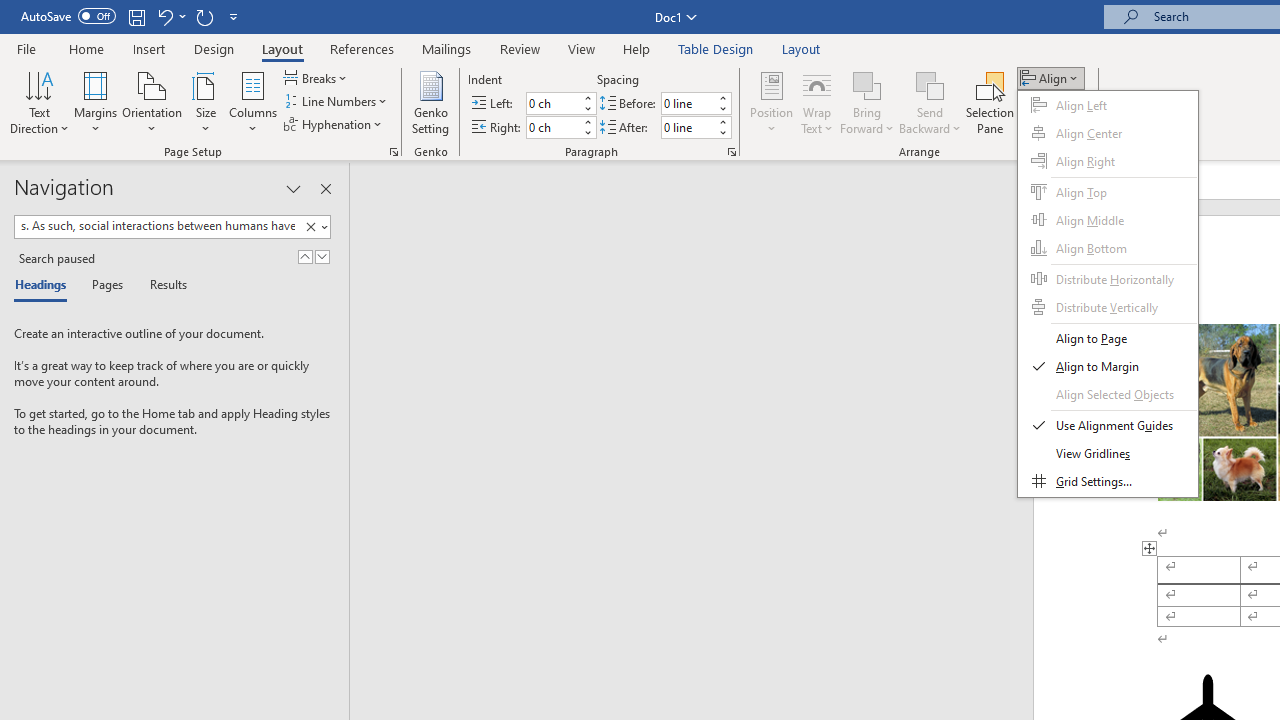 The width and height of the screenshot is (1280, 720). I want to click on More, so click(722, 121).